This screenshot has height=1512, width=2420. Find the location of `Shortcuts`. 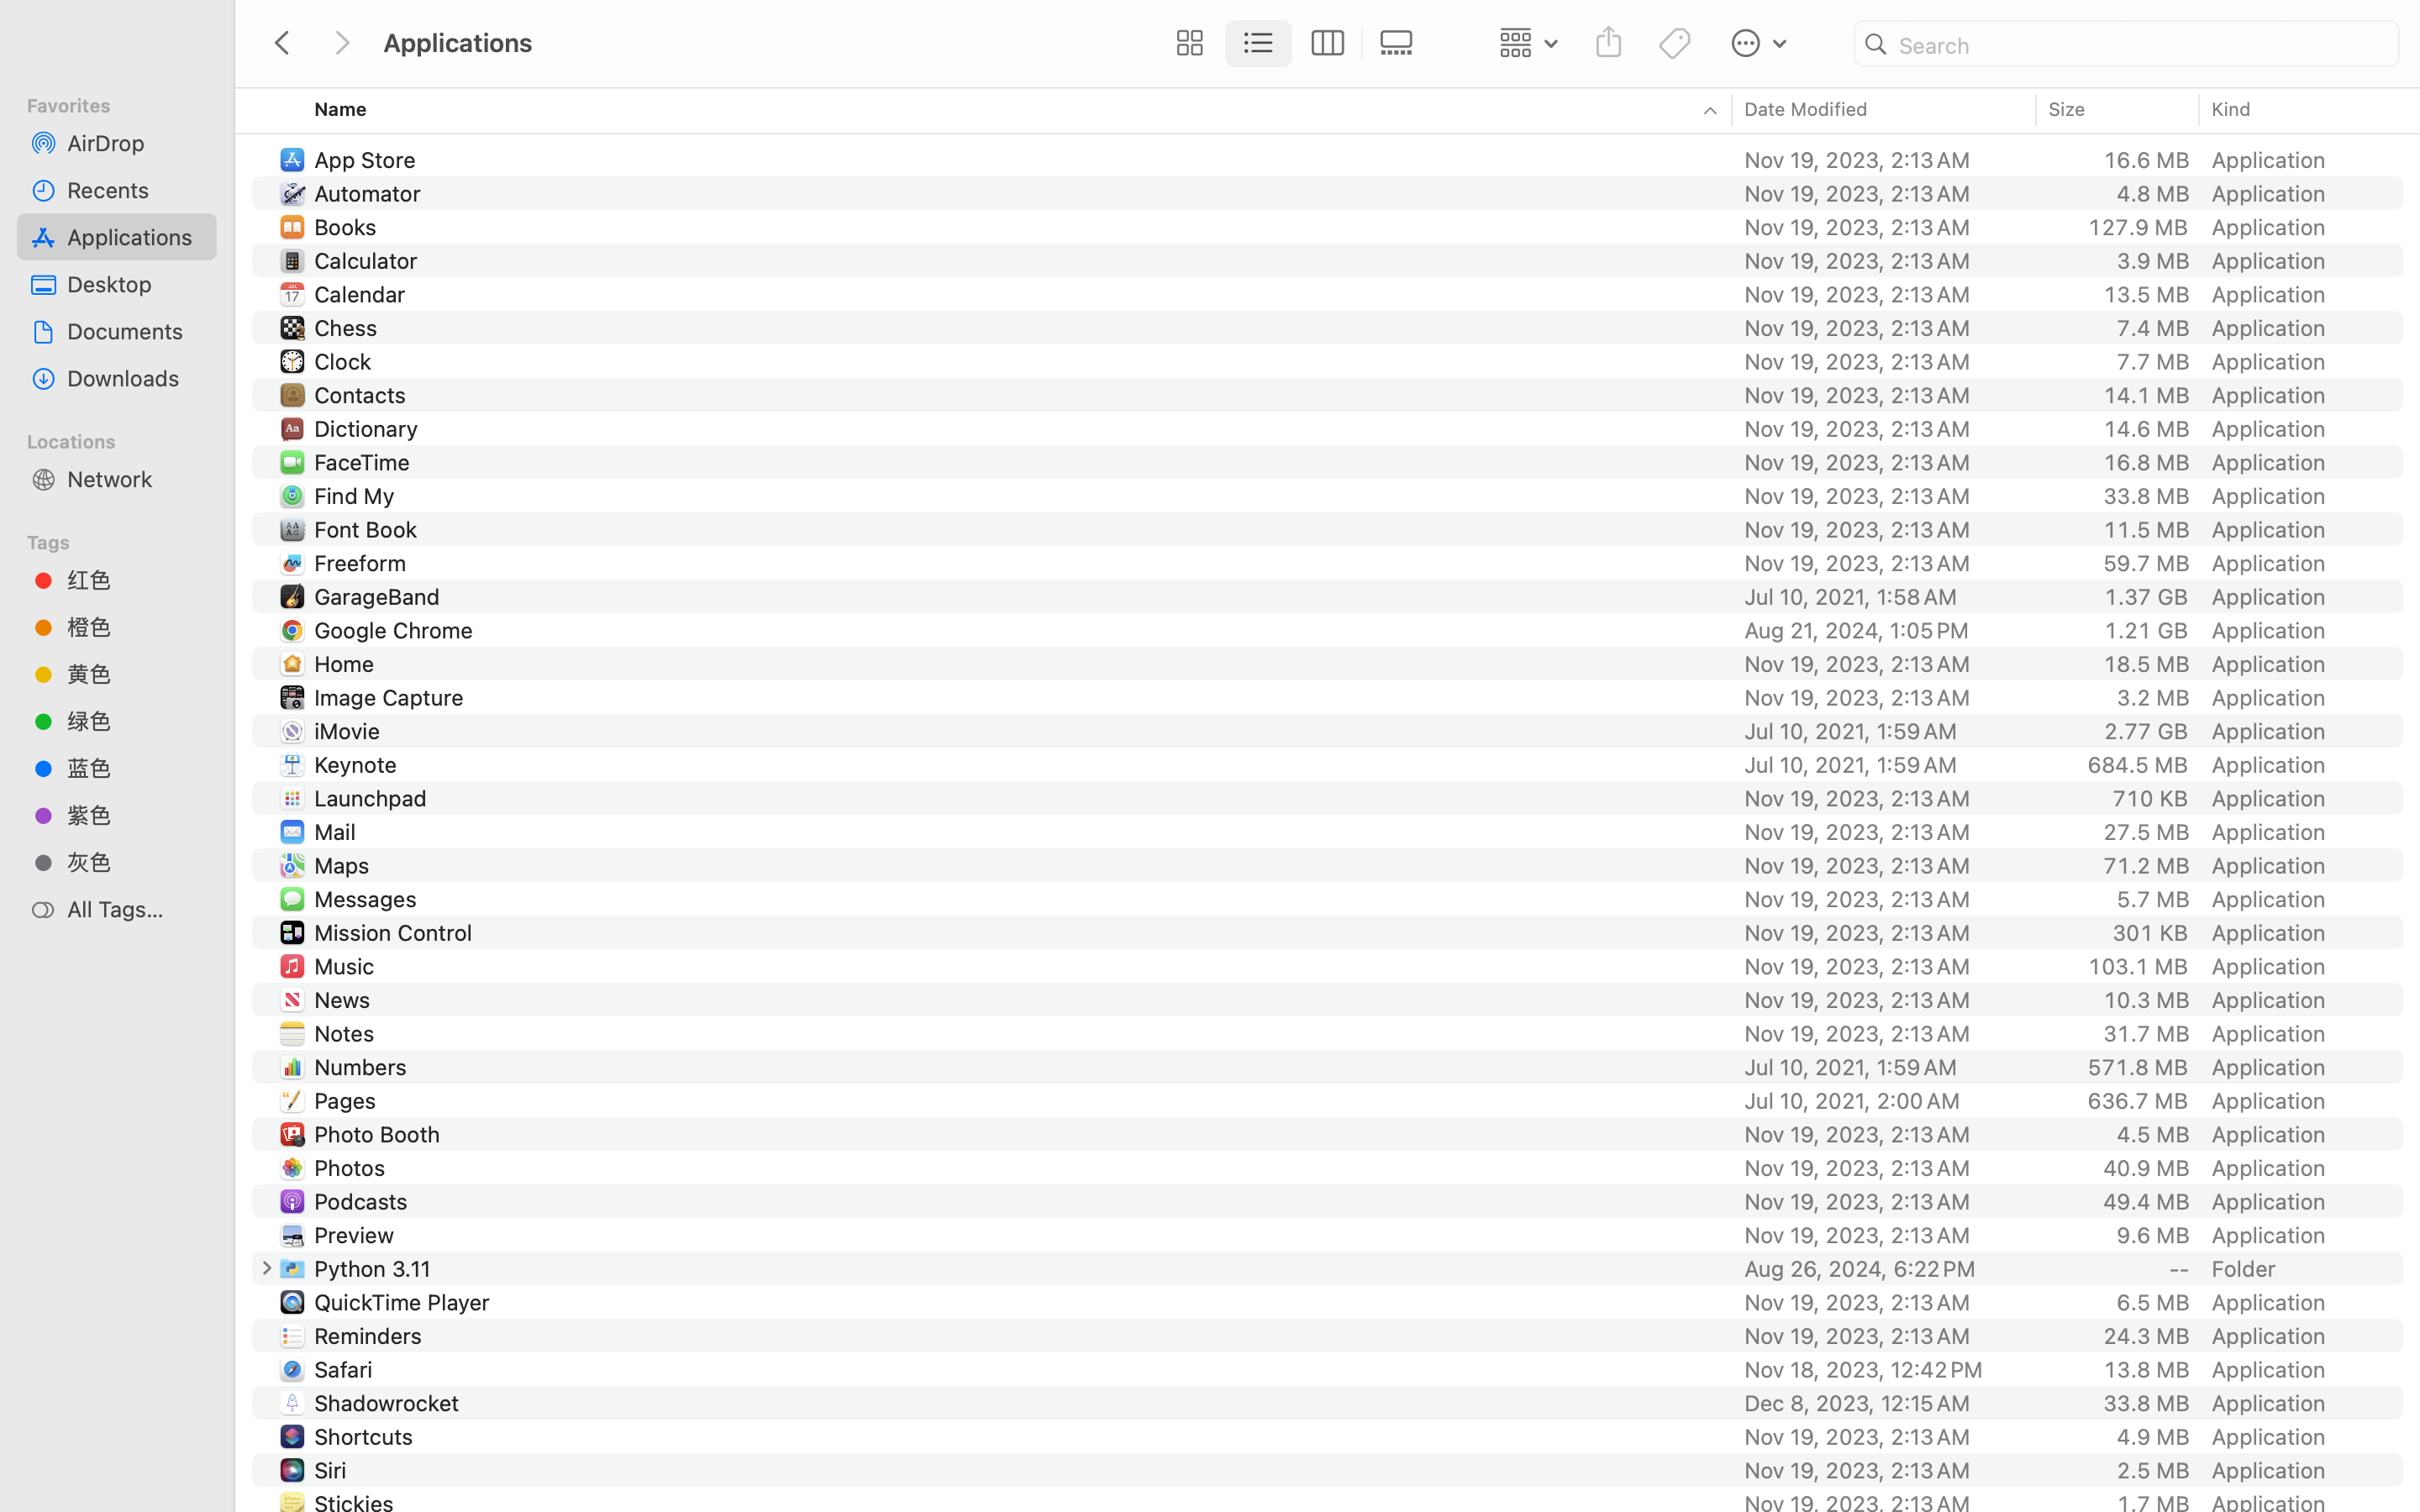

Shortcuts is located at coordinates (366, 1436).